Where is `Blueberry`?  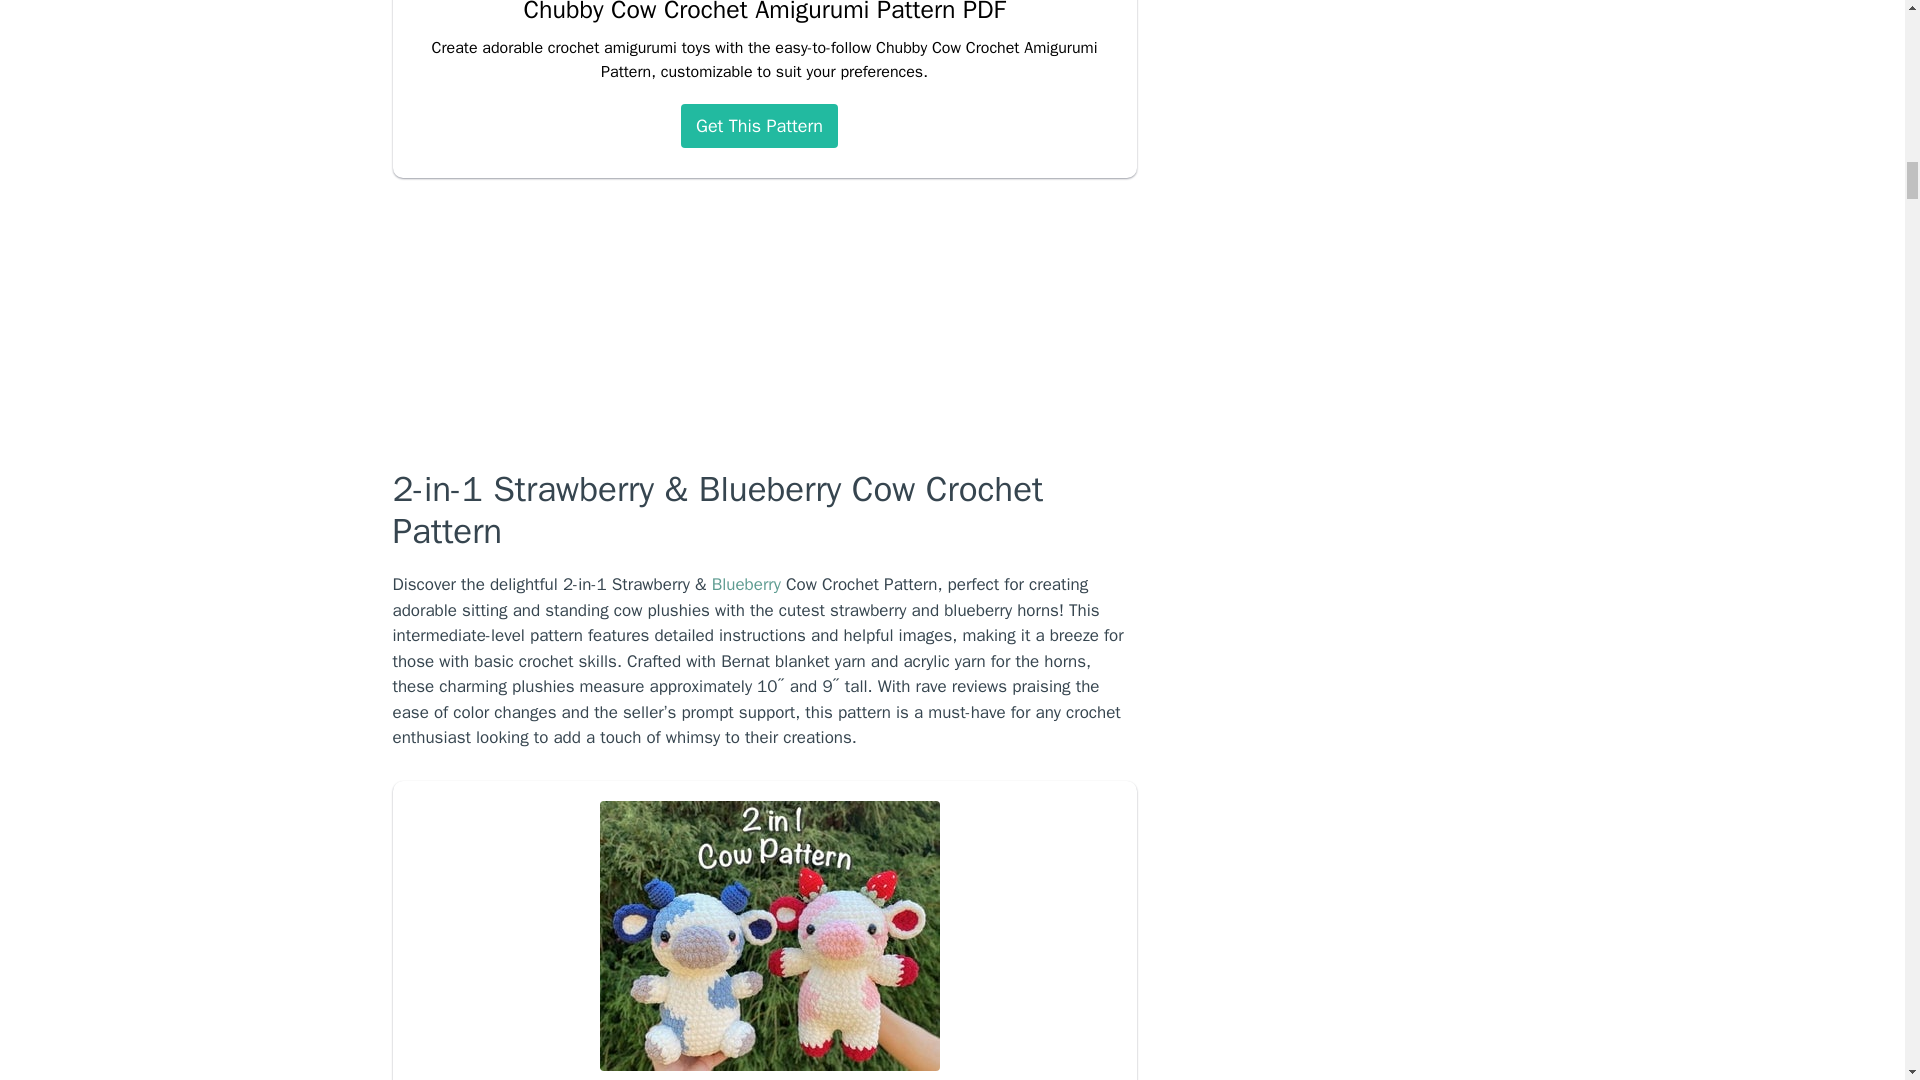
Blueberry is located at coordinates (746, 584).